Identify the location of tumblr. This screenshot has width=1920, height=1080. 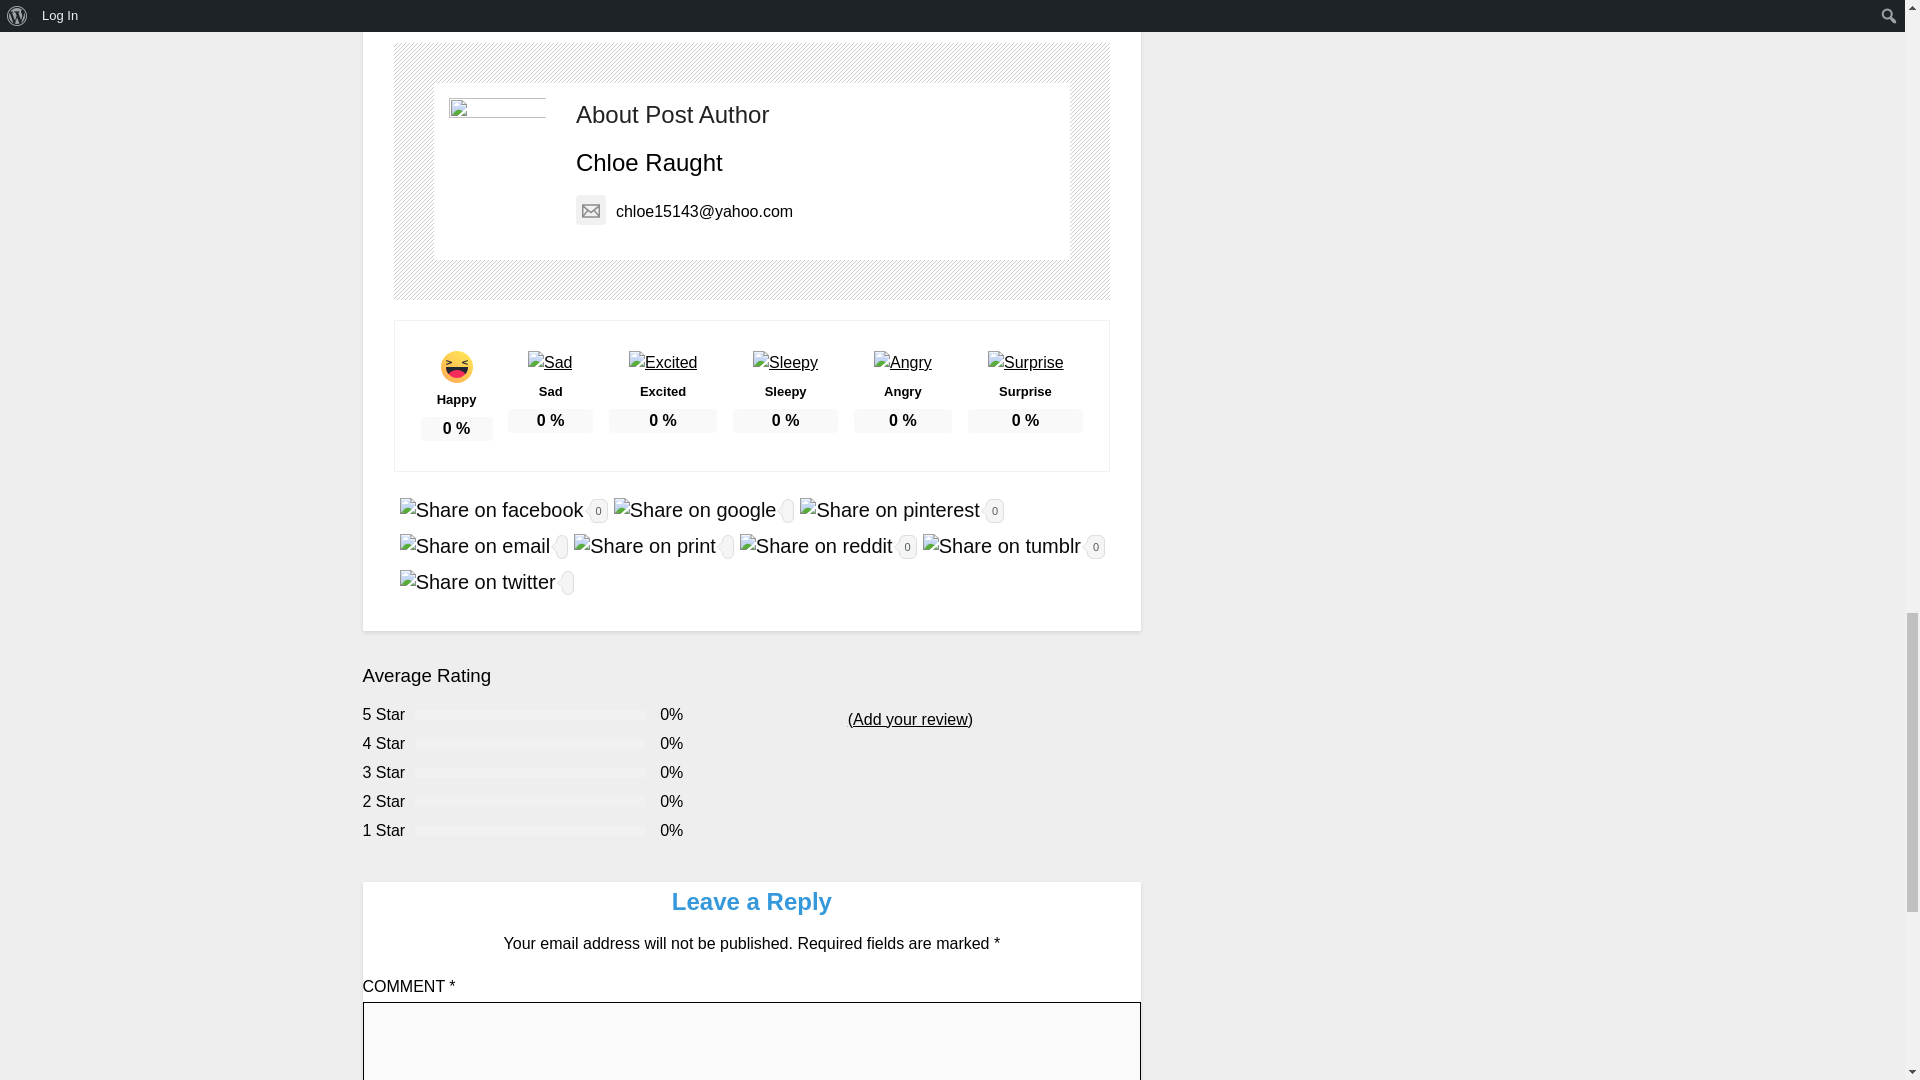
(1002, 546).